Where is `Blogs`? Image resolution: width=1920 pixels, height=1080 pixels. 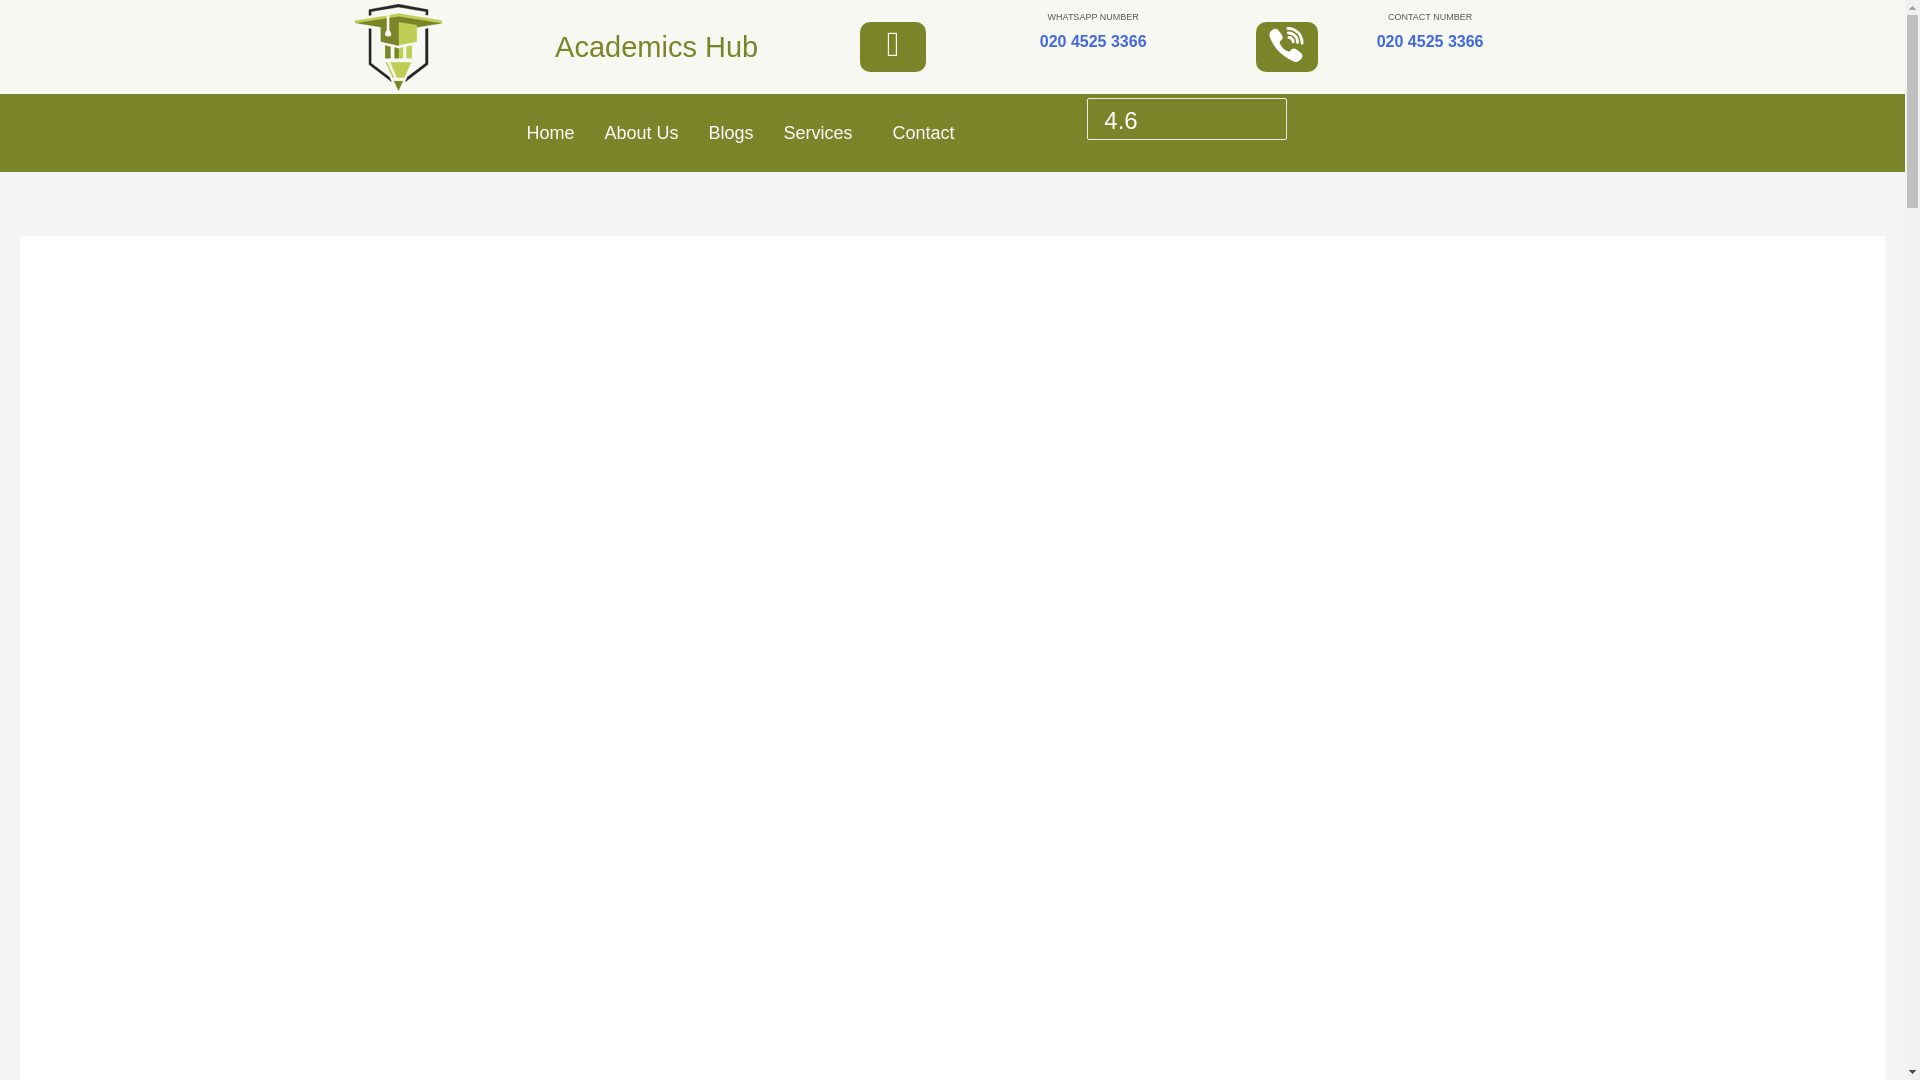
Blogs is located at coordinates (730, 132).